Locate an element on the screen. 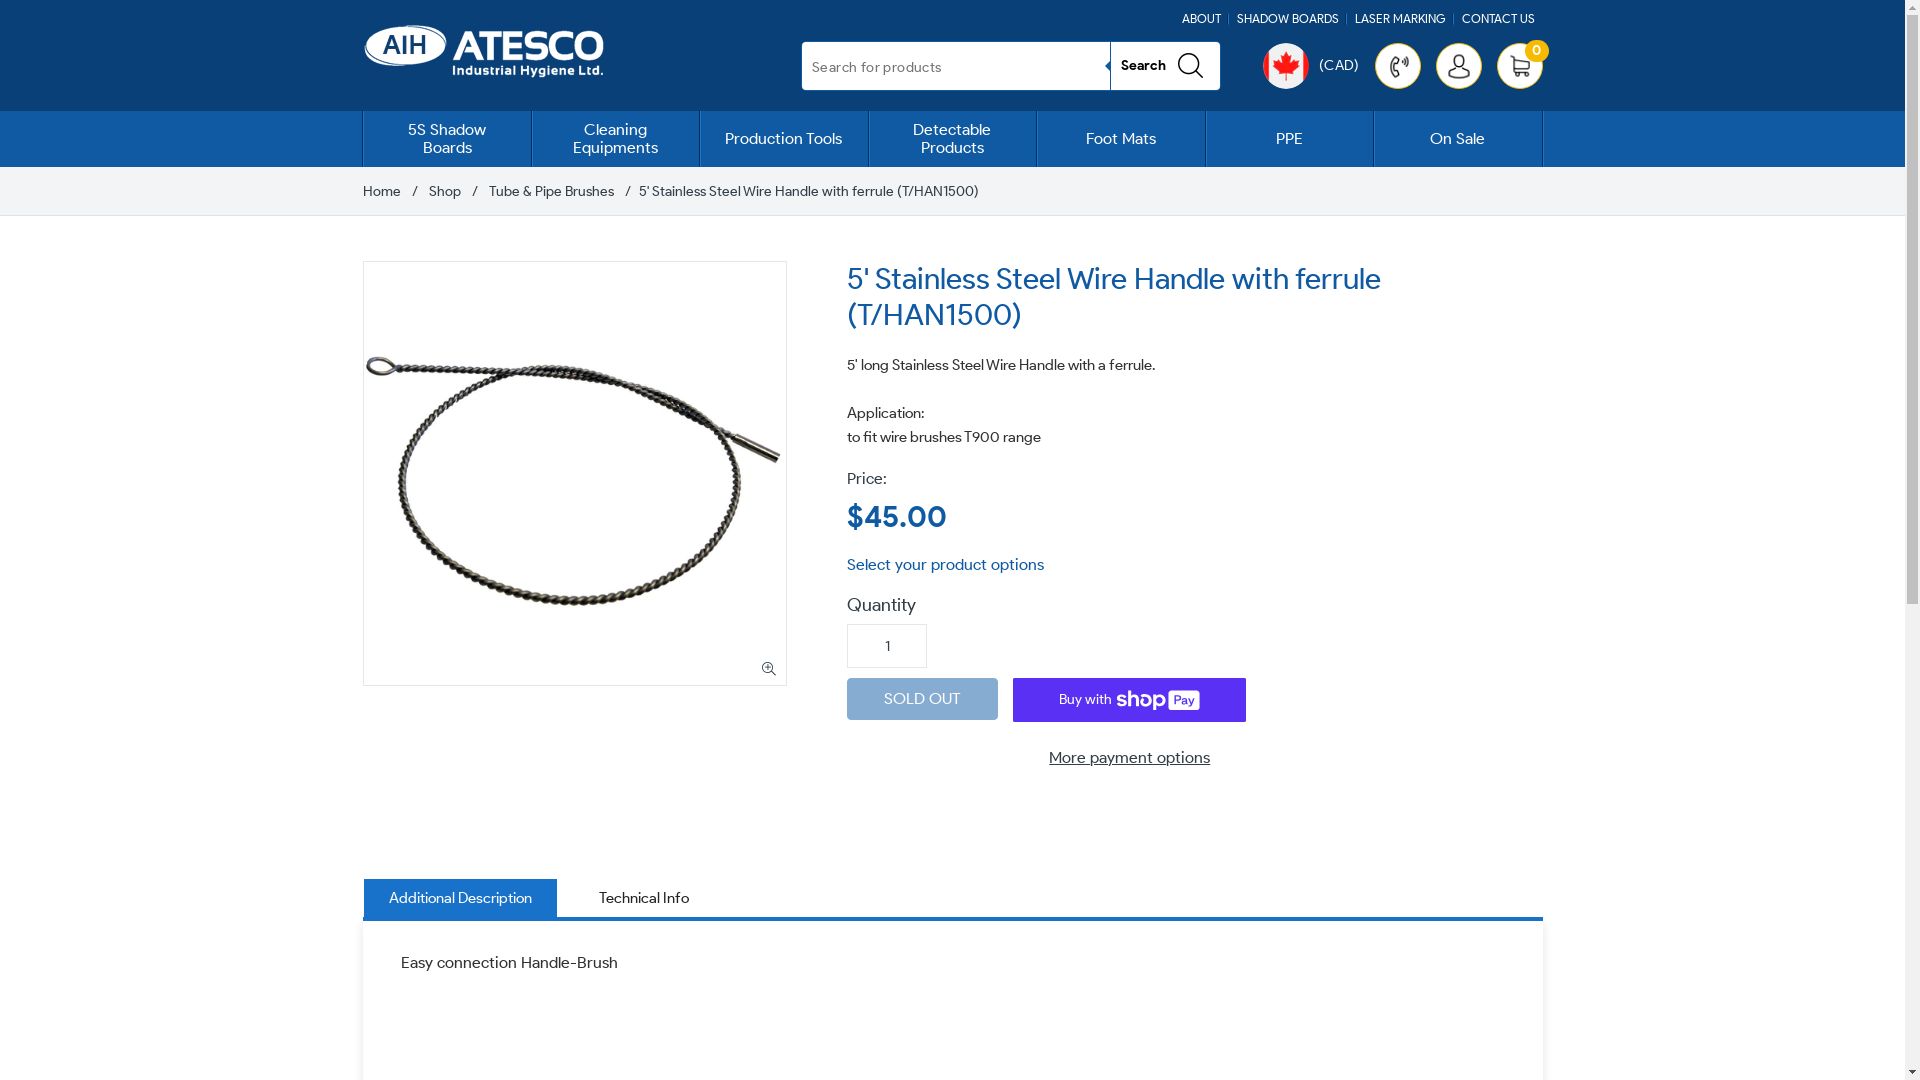 The image size is (1920, 1080). Cart
0 is located at coordinates (1519, 66).